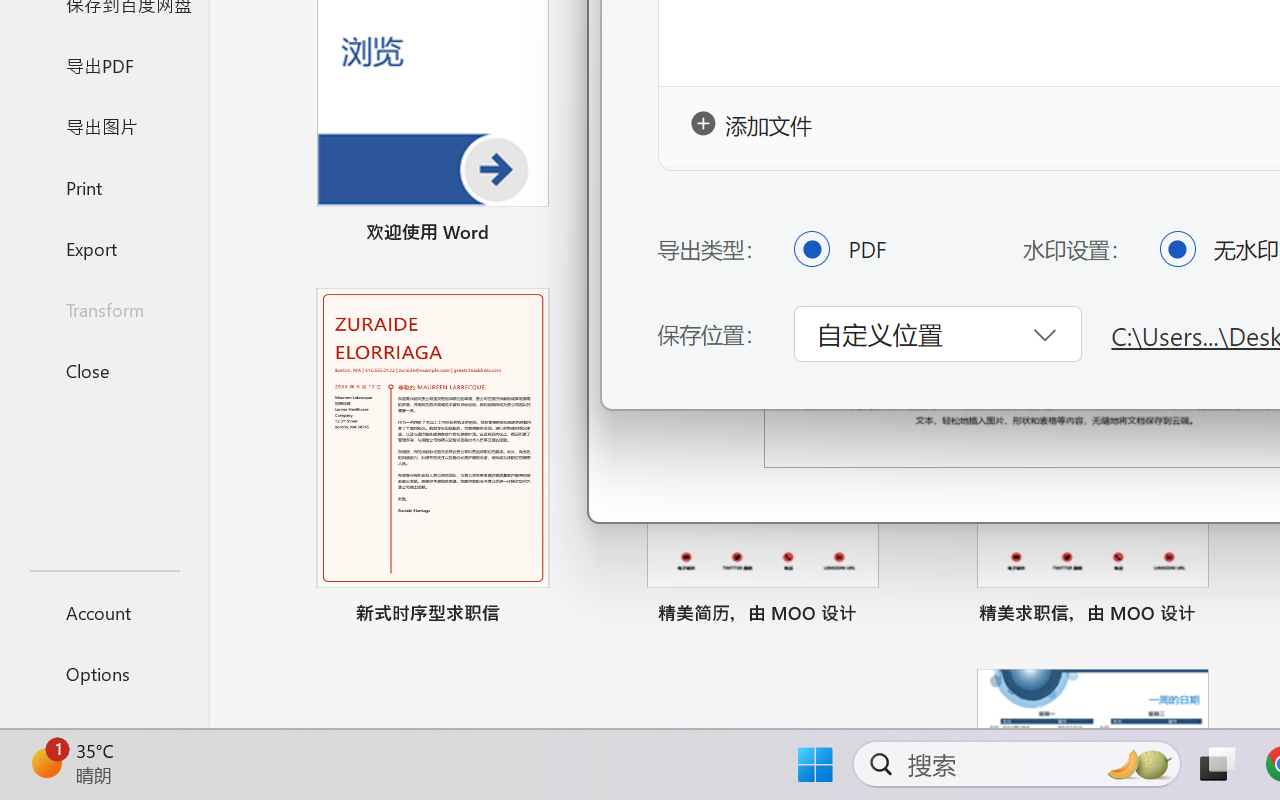 The width and height of the screenshot is (1280, 800). What do you see at coordinates (104, 310) in the screenshot?
I see `Transform` at bounding box center [104, 310].